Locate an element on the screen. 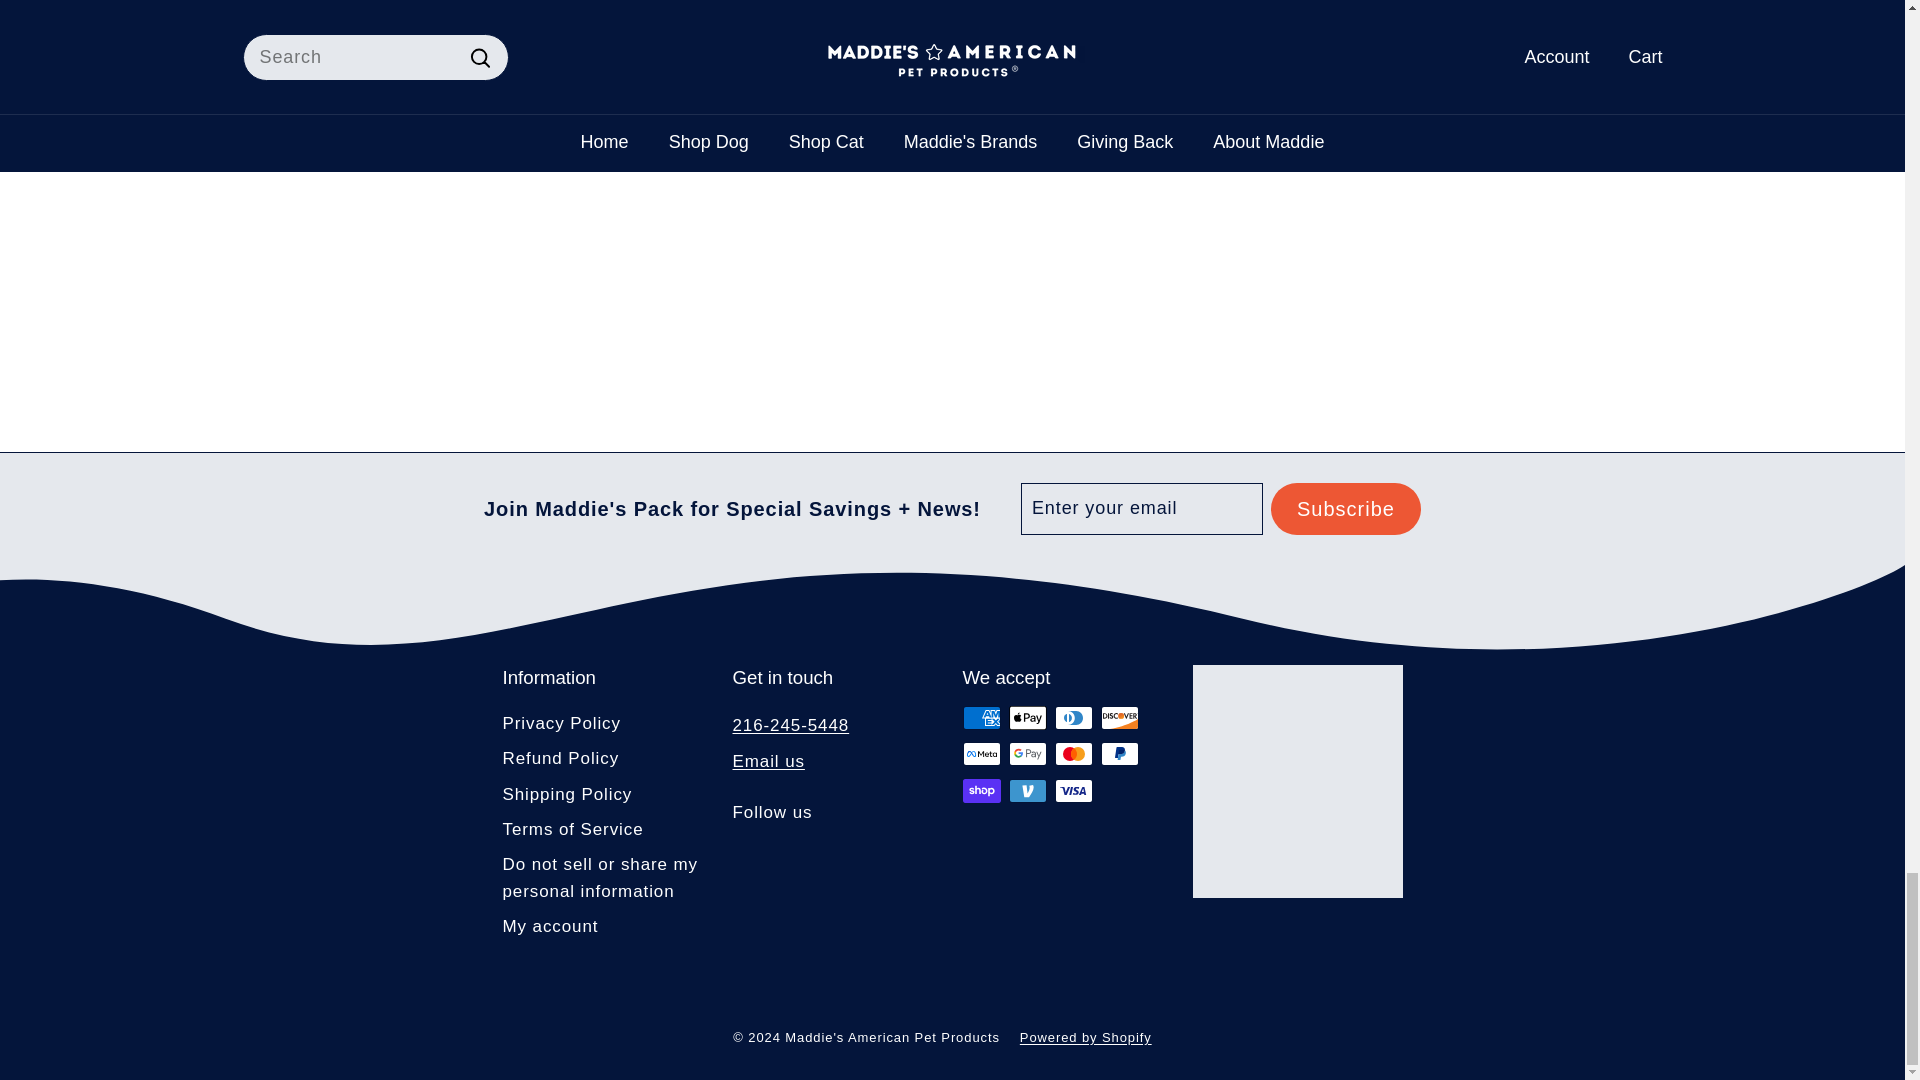 The image size is (1920, 1080). PayPal is located at coordinates (1119, 753).